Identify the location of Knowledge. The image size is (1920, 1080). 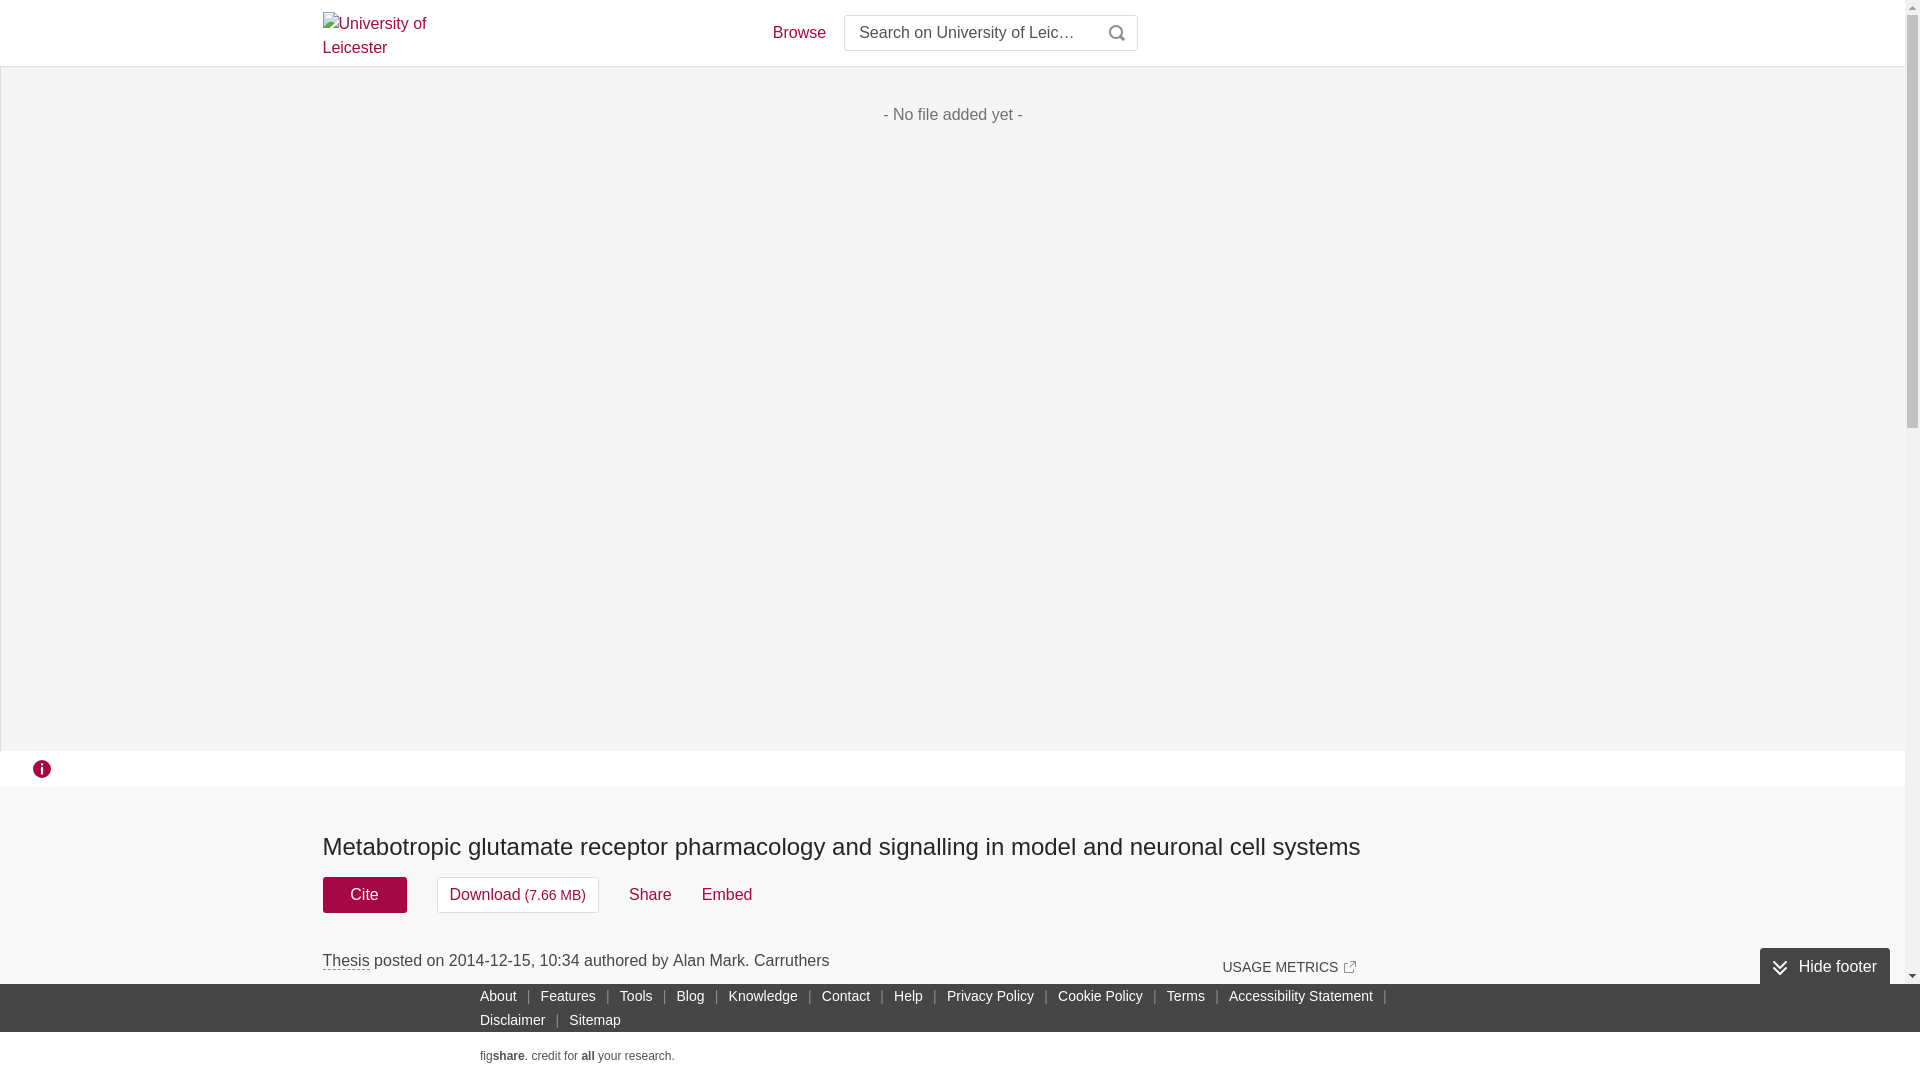
(764, 995).